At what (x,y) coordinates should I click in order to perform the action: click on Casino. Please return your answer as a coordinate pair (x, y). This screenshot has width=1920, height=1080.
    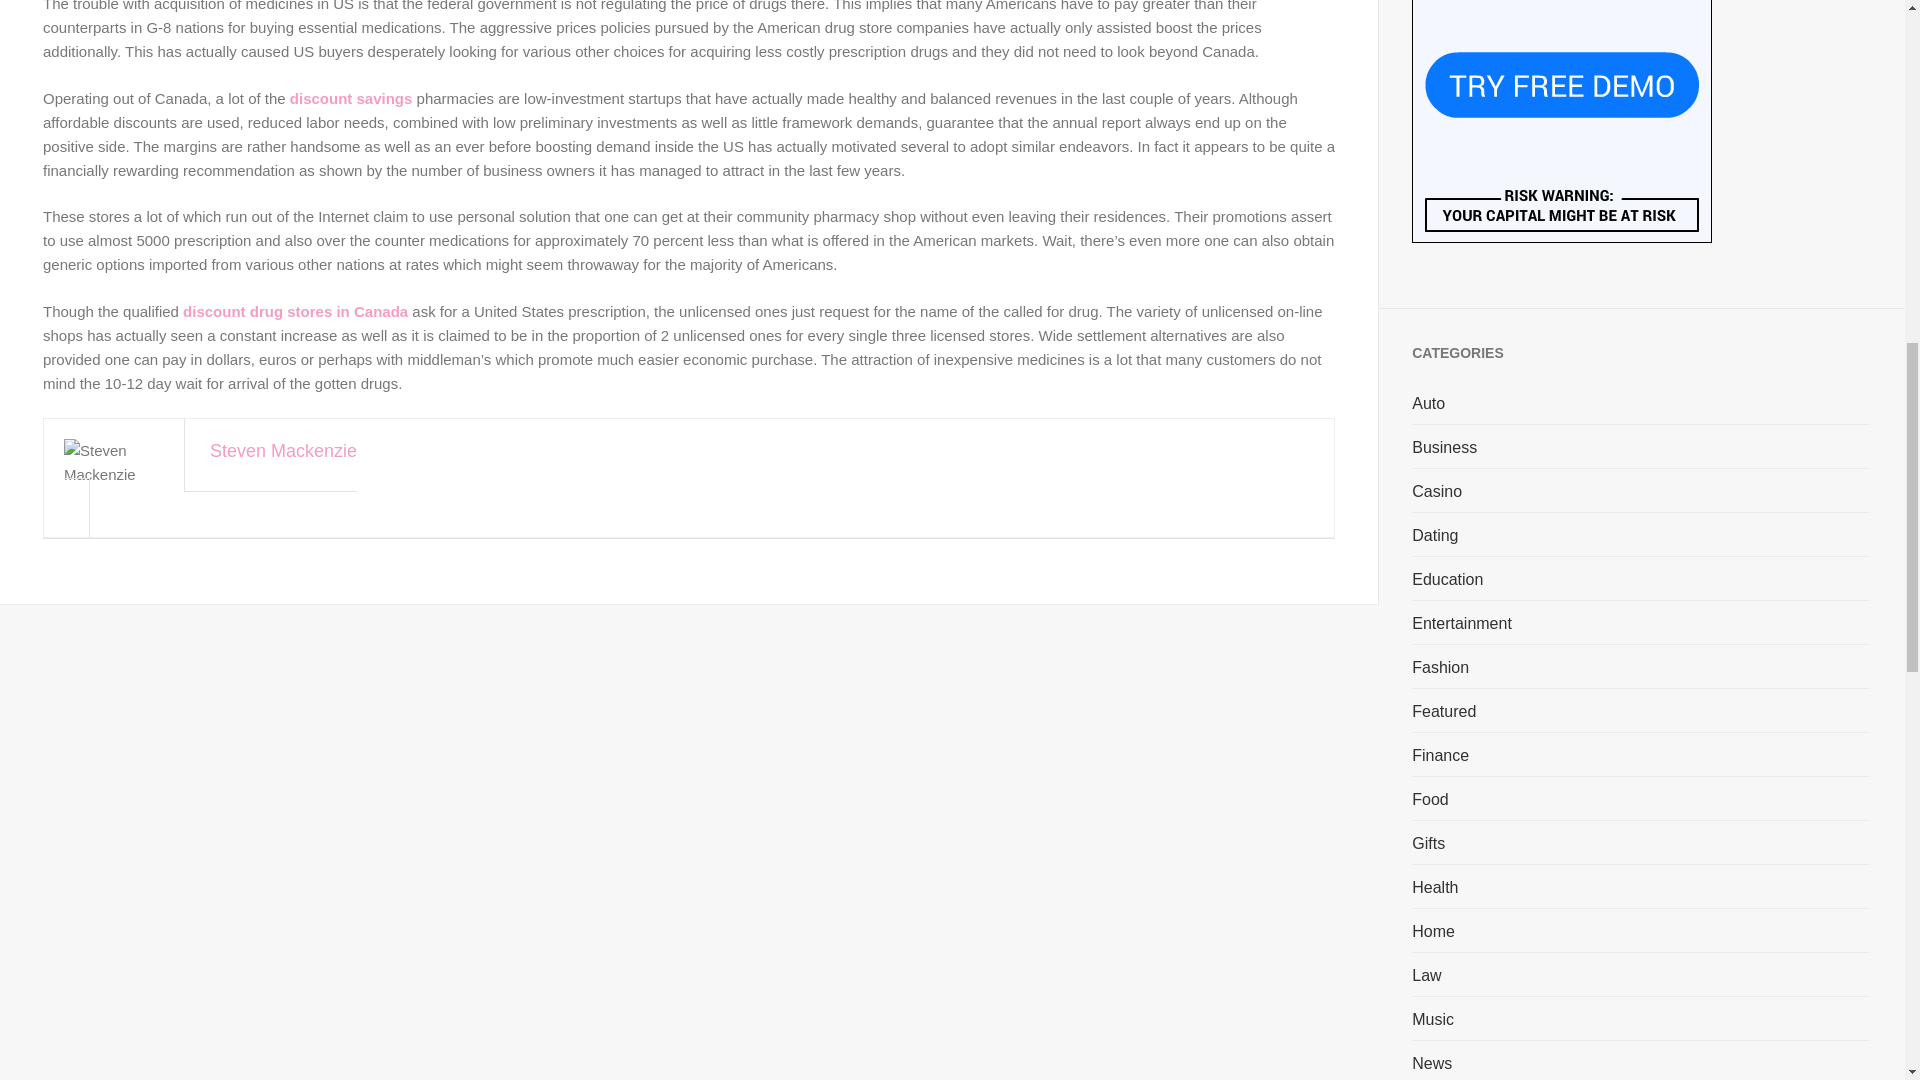
    Looking at the image, I should click on (1436, 490).